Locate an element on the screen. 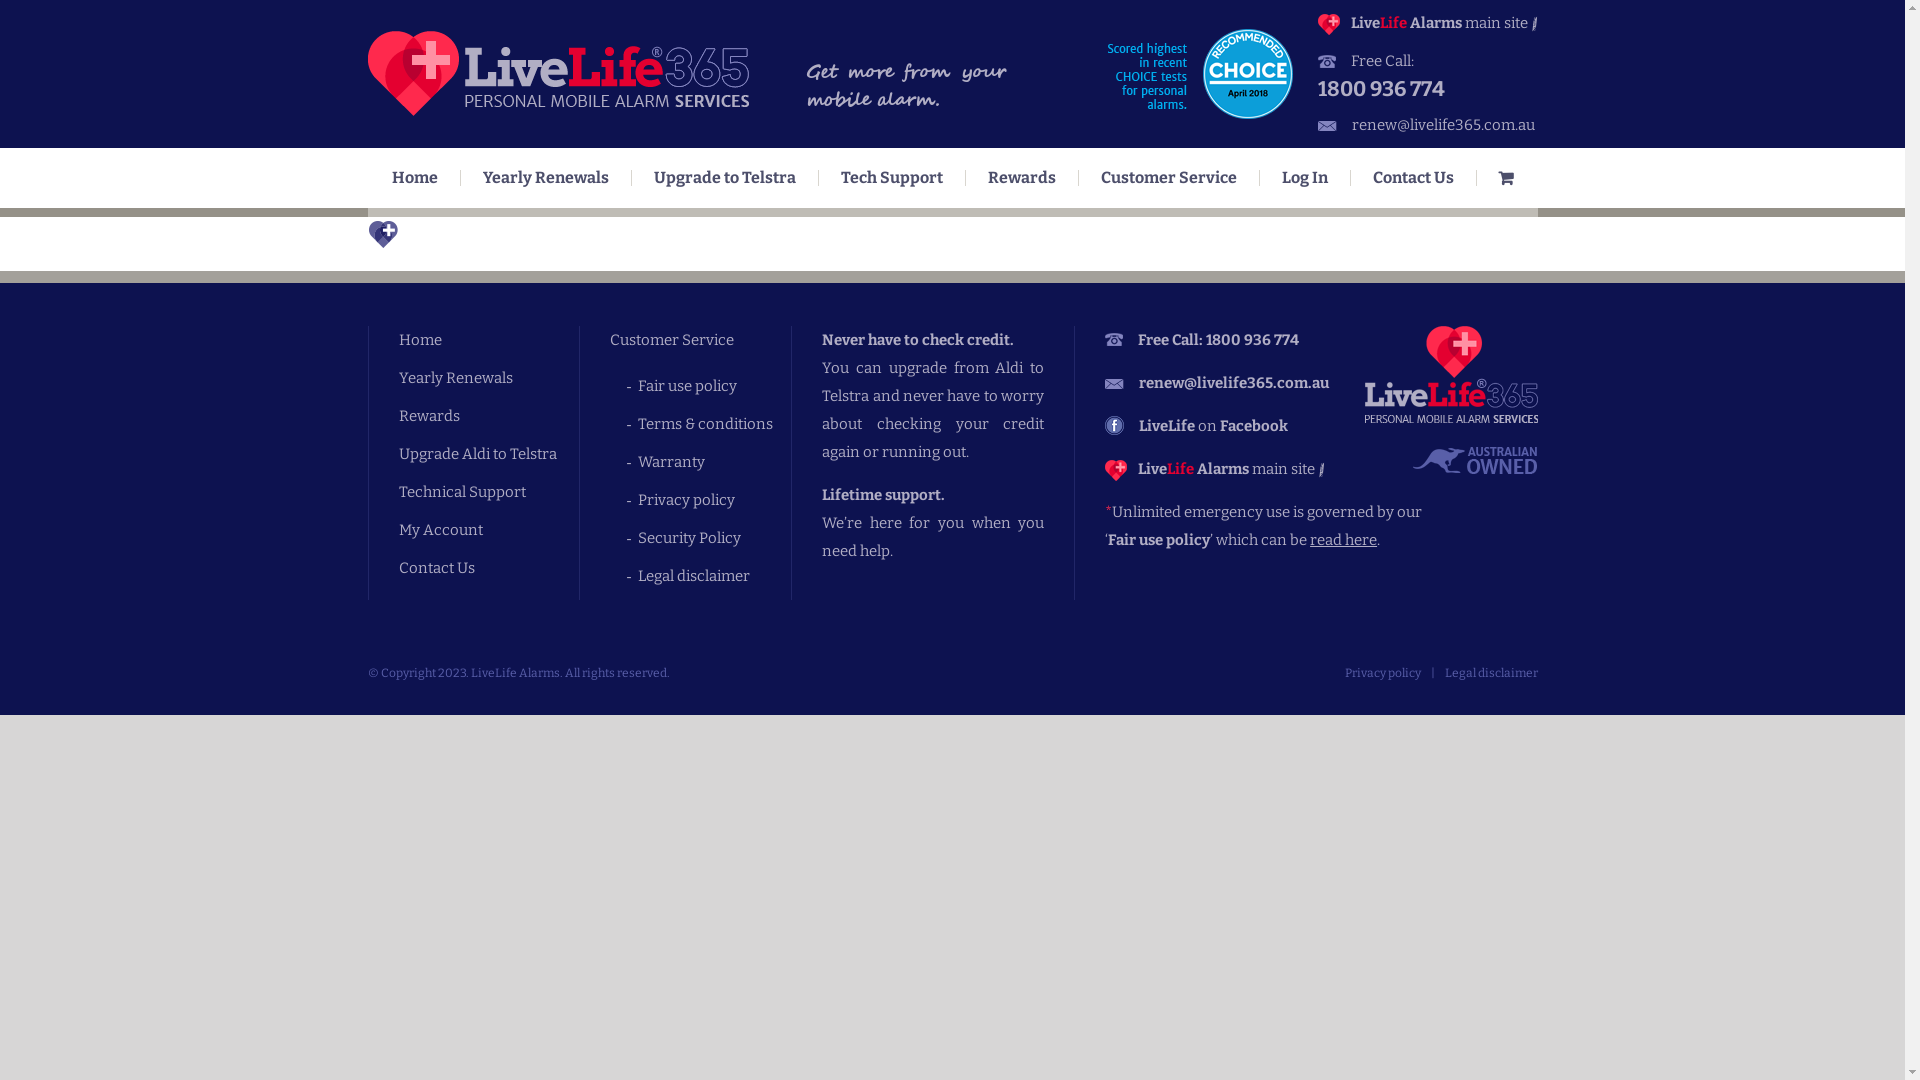 Image resolution: width=1920 pixels, height=1080 pixels. Upgrade to Telstra is located at coordinates (726, 178).